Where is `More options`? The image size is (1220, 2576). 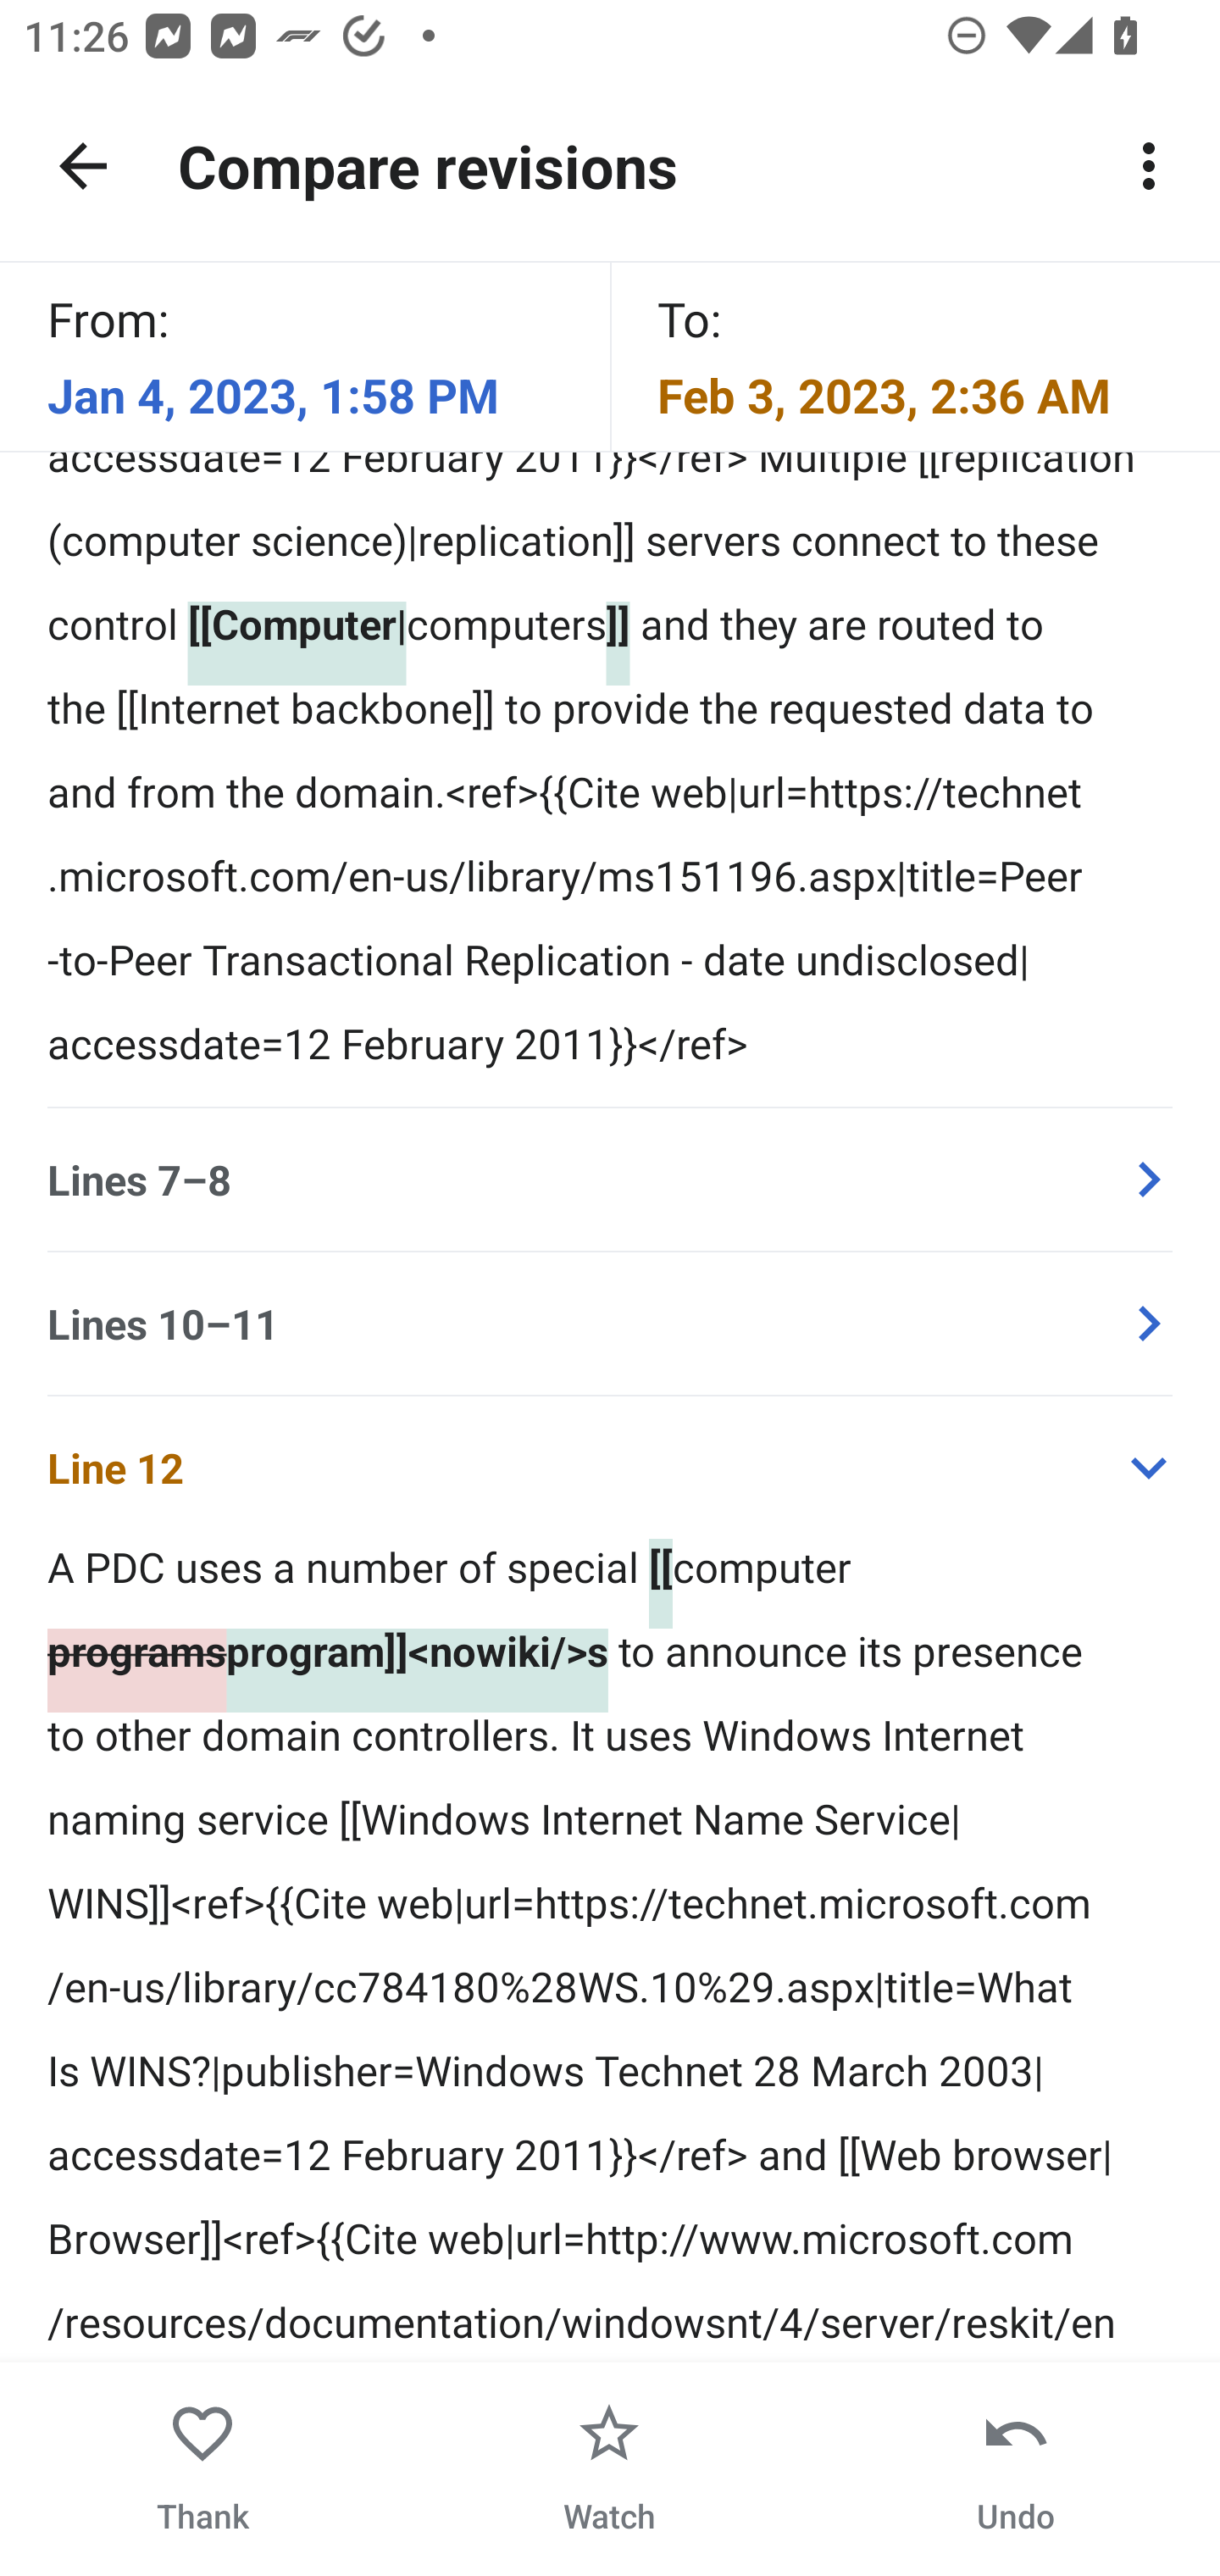
More options is located at coordinates (1149, 166).